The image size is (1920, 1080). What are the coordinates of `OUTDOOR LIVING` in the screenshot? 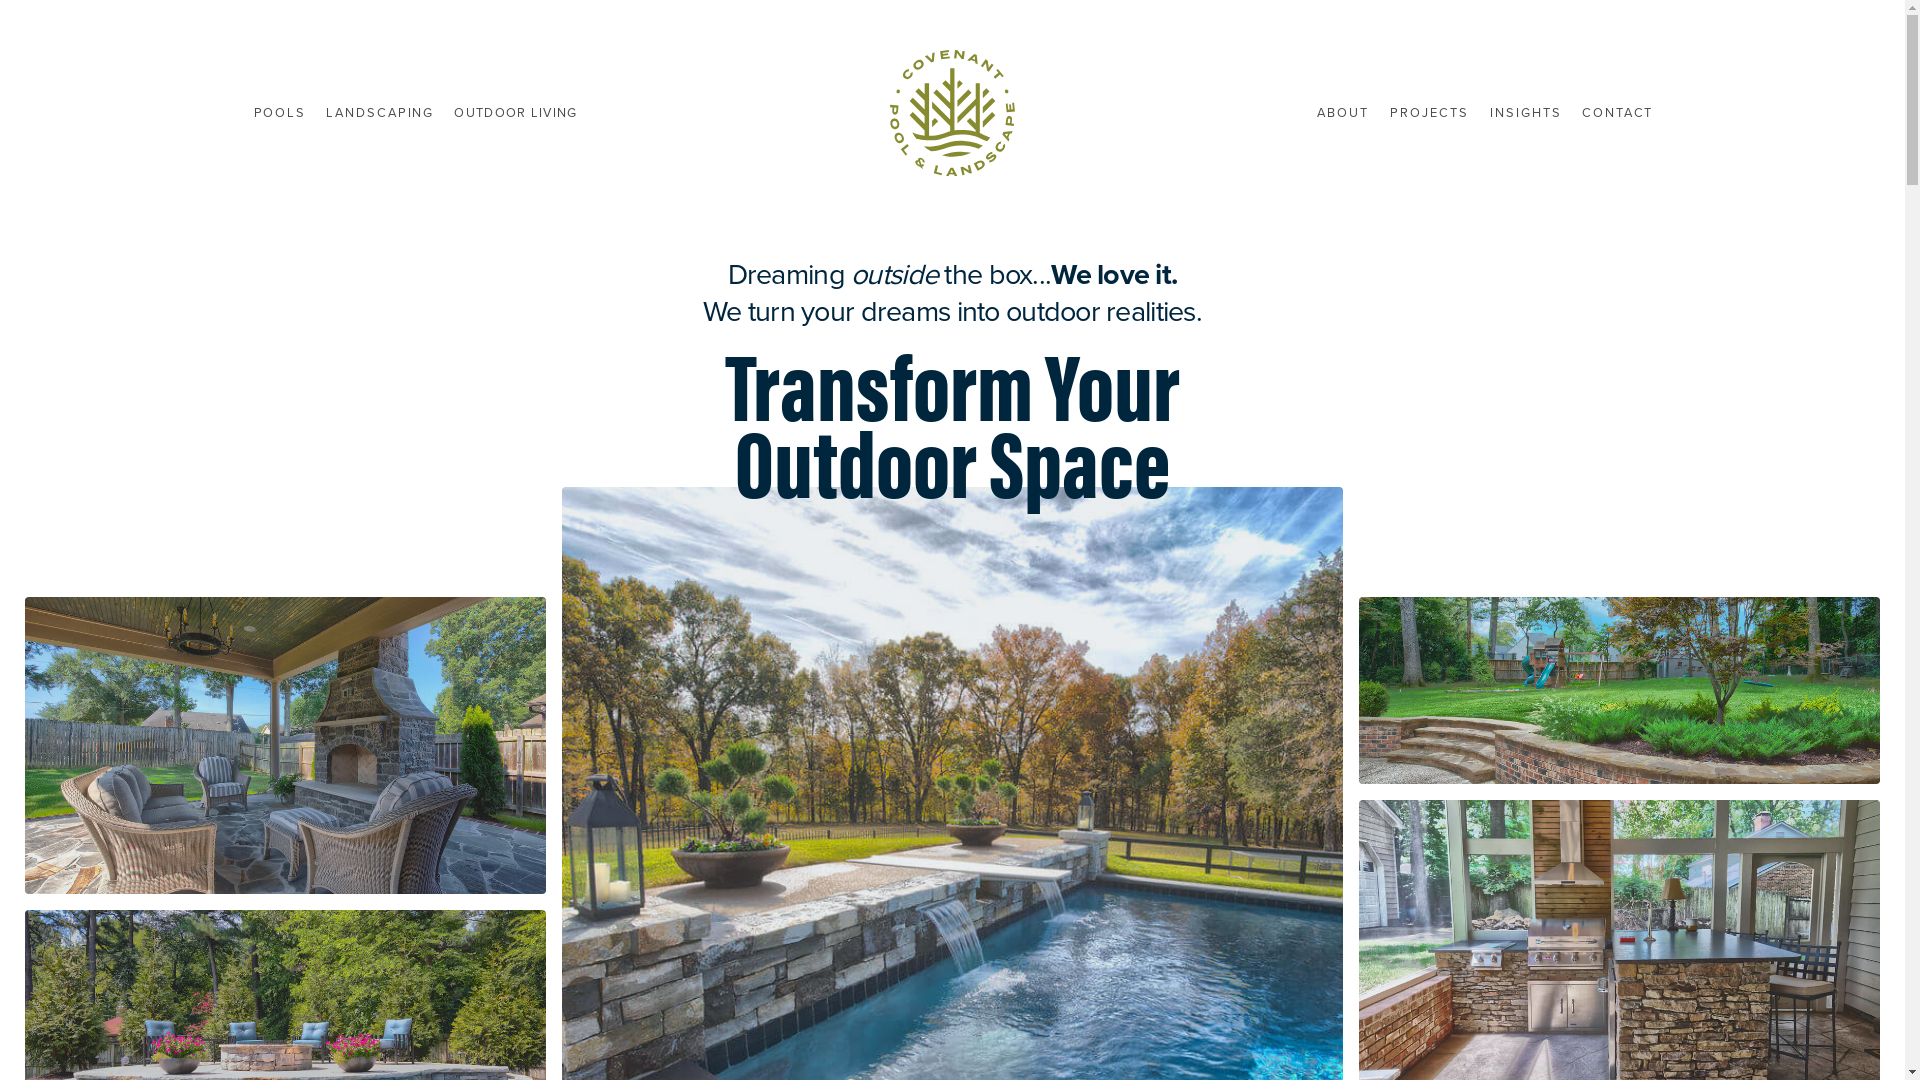 It's located at (515, 114).